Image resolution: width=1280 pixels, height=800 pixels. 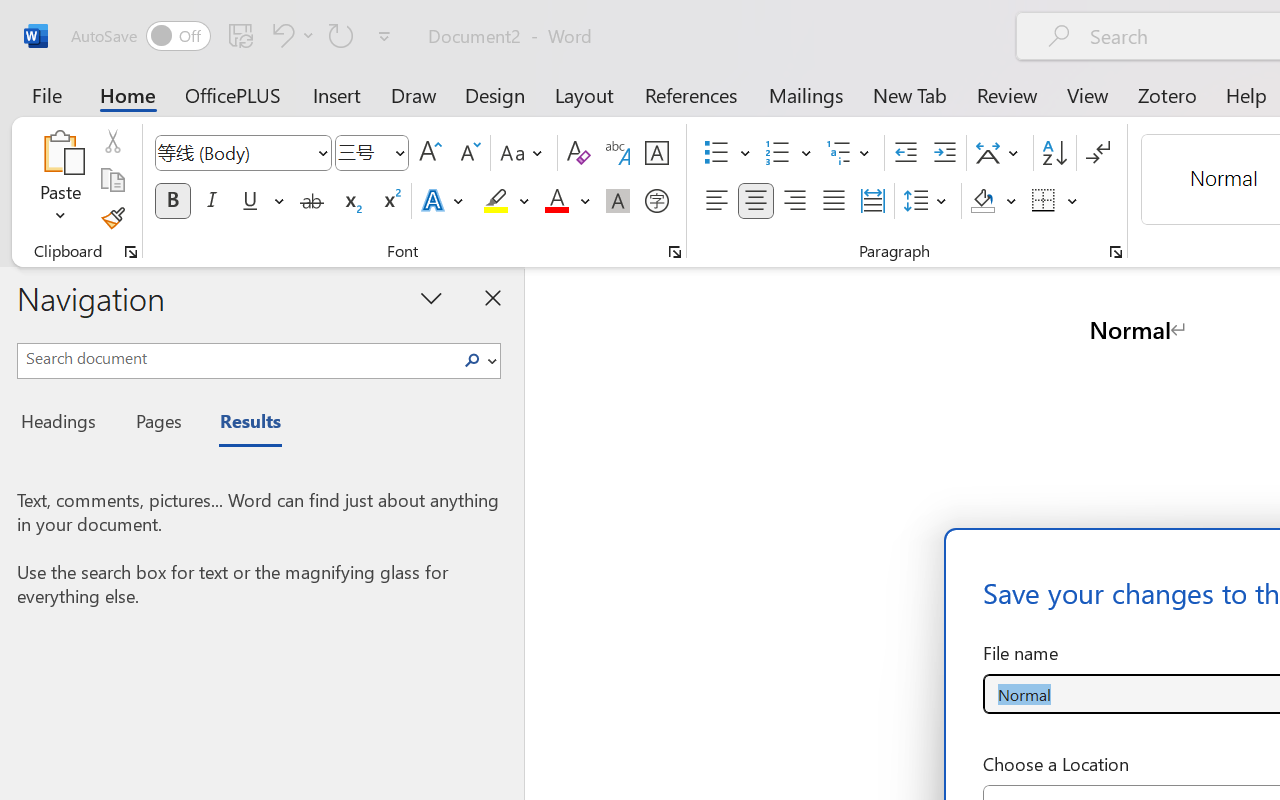 I want to click on Decrease Indent, so click(x=906, y=153).